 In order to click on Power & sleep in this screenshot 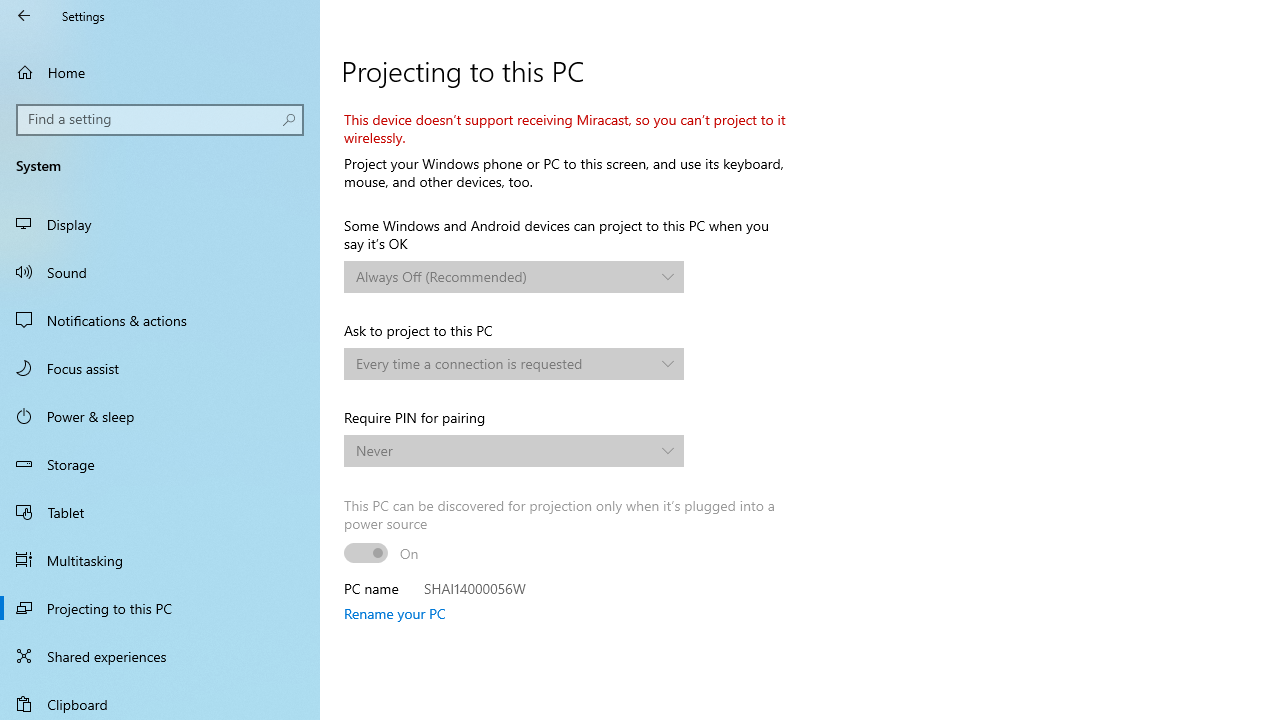, I will do `click(160, 415)`.